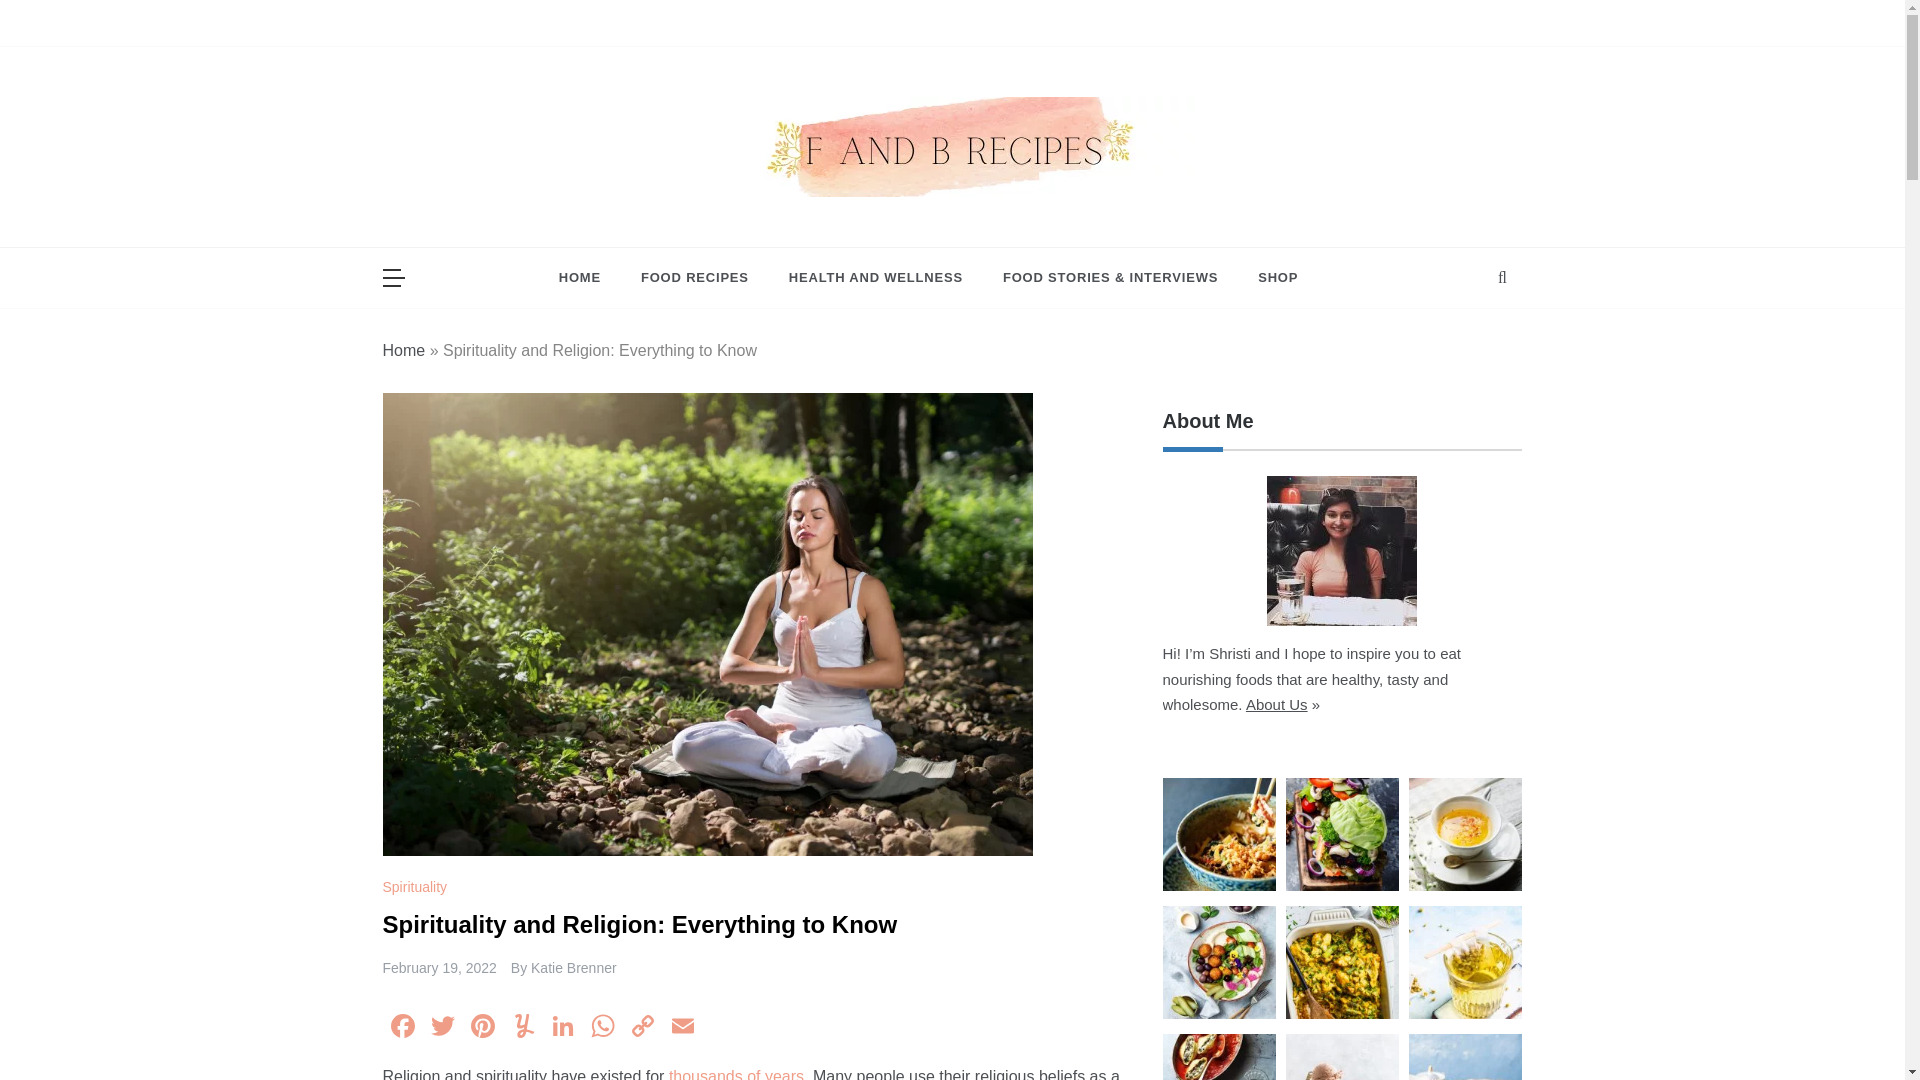 Image resolution: width=1920 pixels, height=1080 pixels. What do you see at coordinates (442, 1028) in the screenshot?
I see `Twitter` at bounding box center [442, 1028].